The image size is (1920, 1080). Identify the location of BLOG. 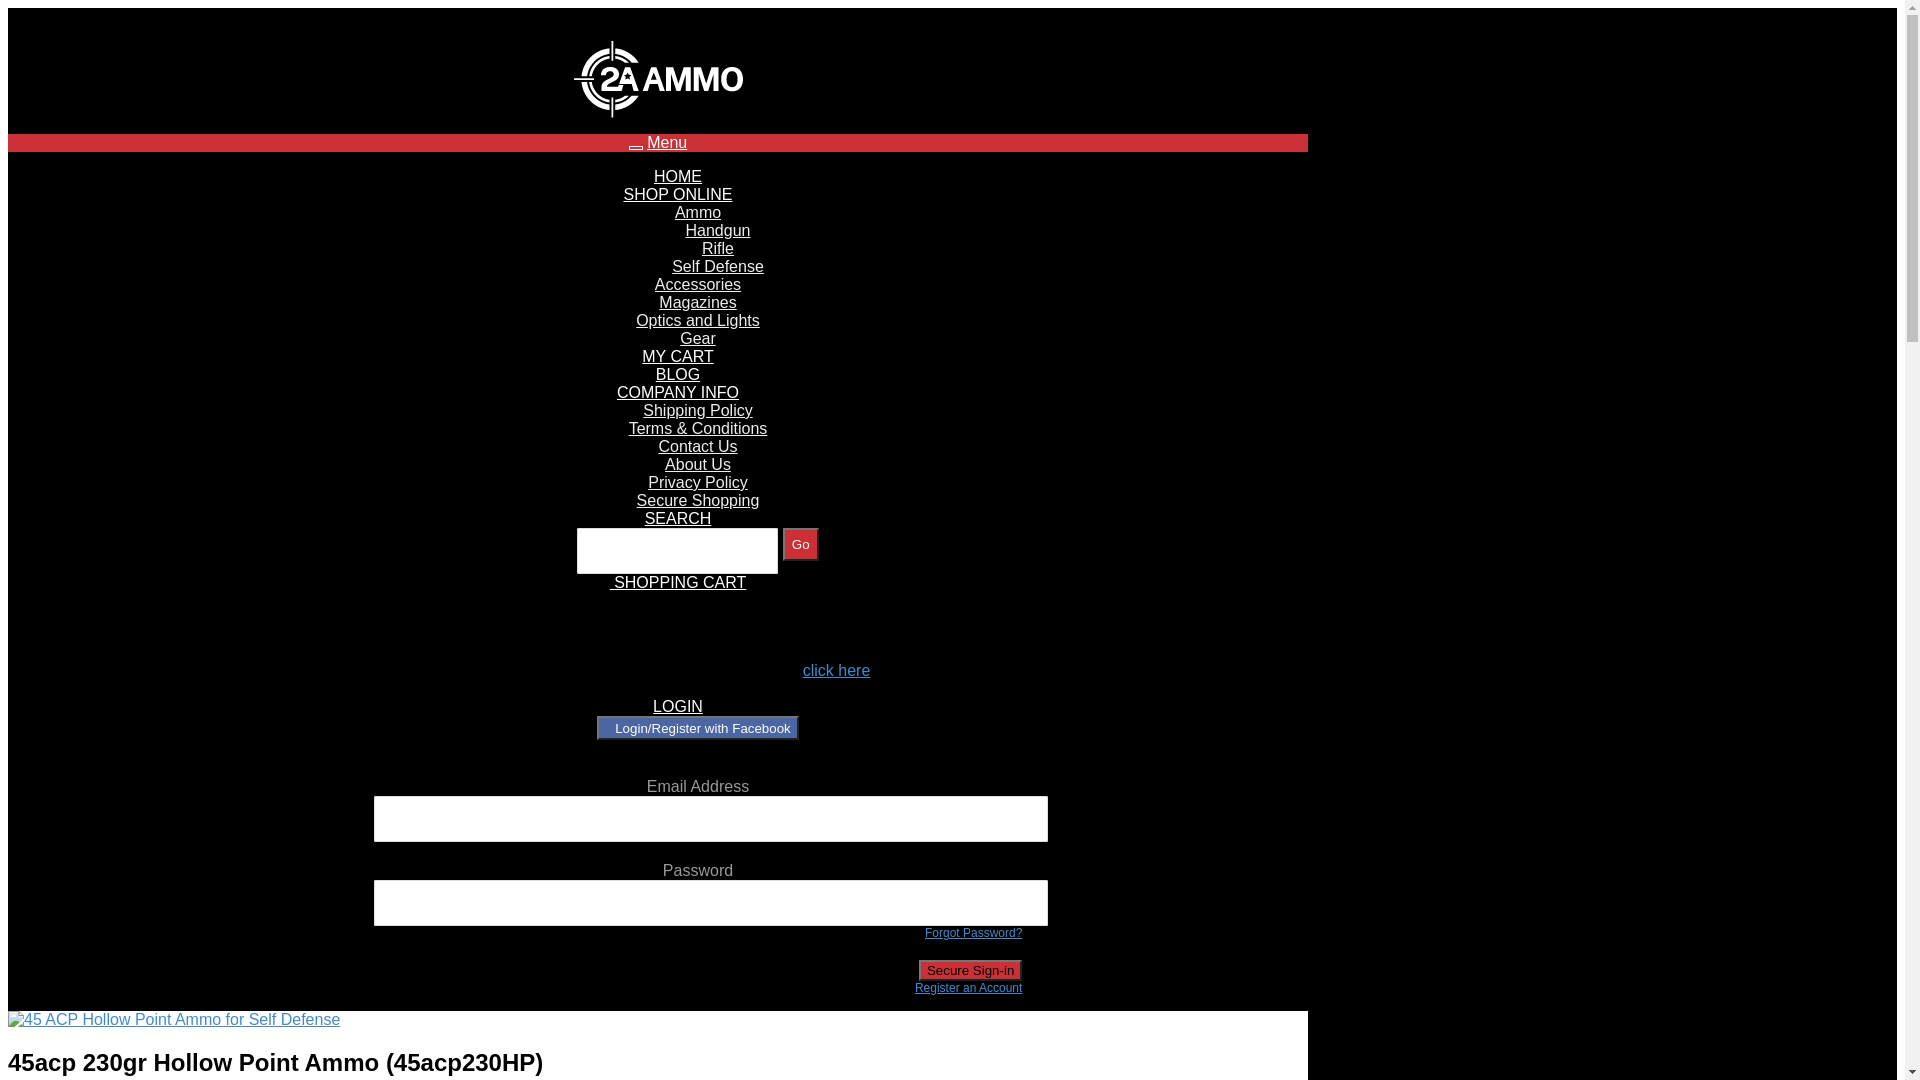
(678, 374).